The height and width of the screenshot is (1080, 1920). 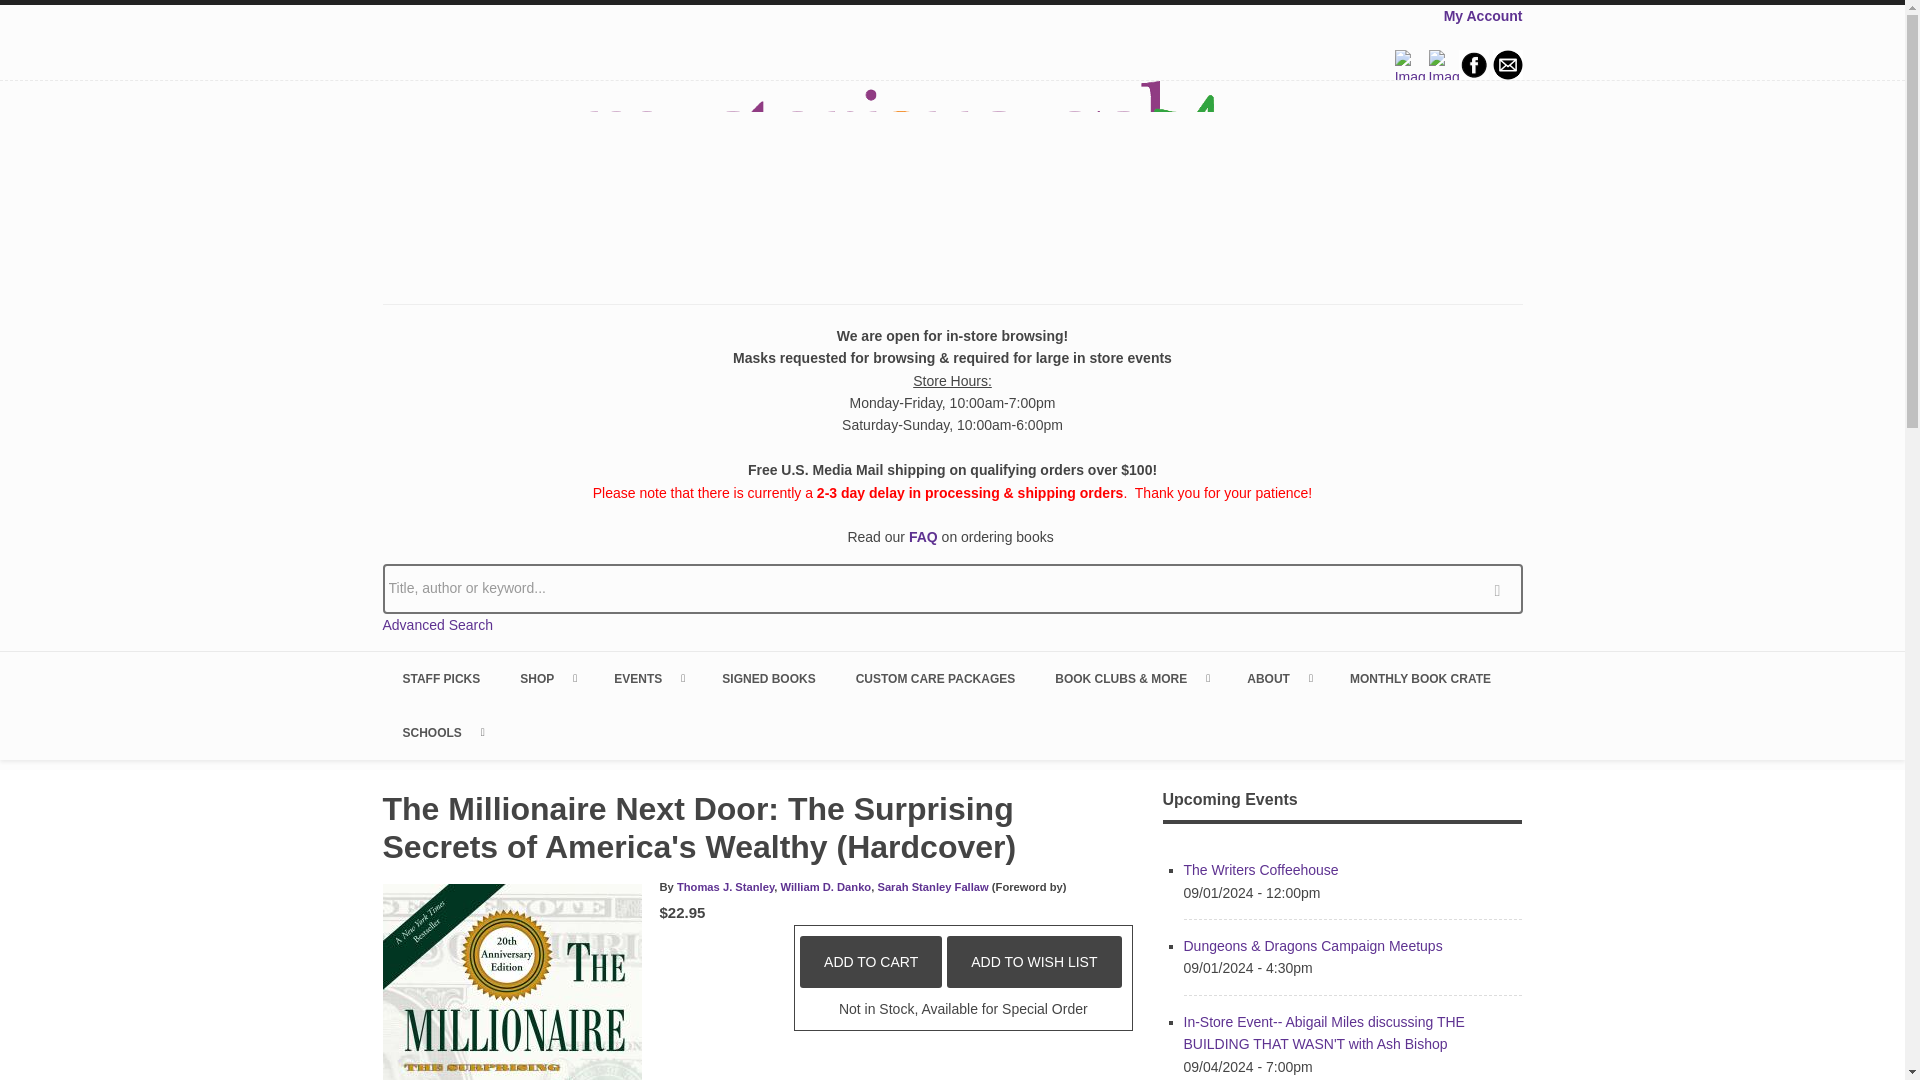 What do you see at coordinates (546, 679) in the screenshot?
I see `SHOP` at bounding box center [546, 679].